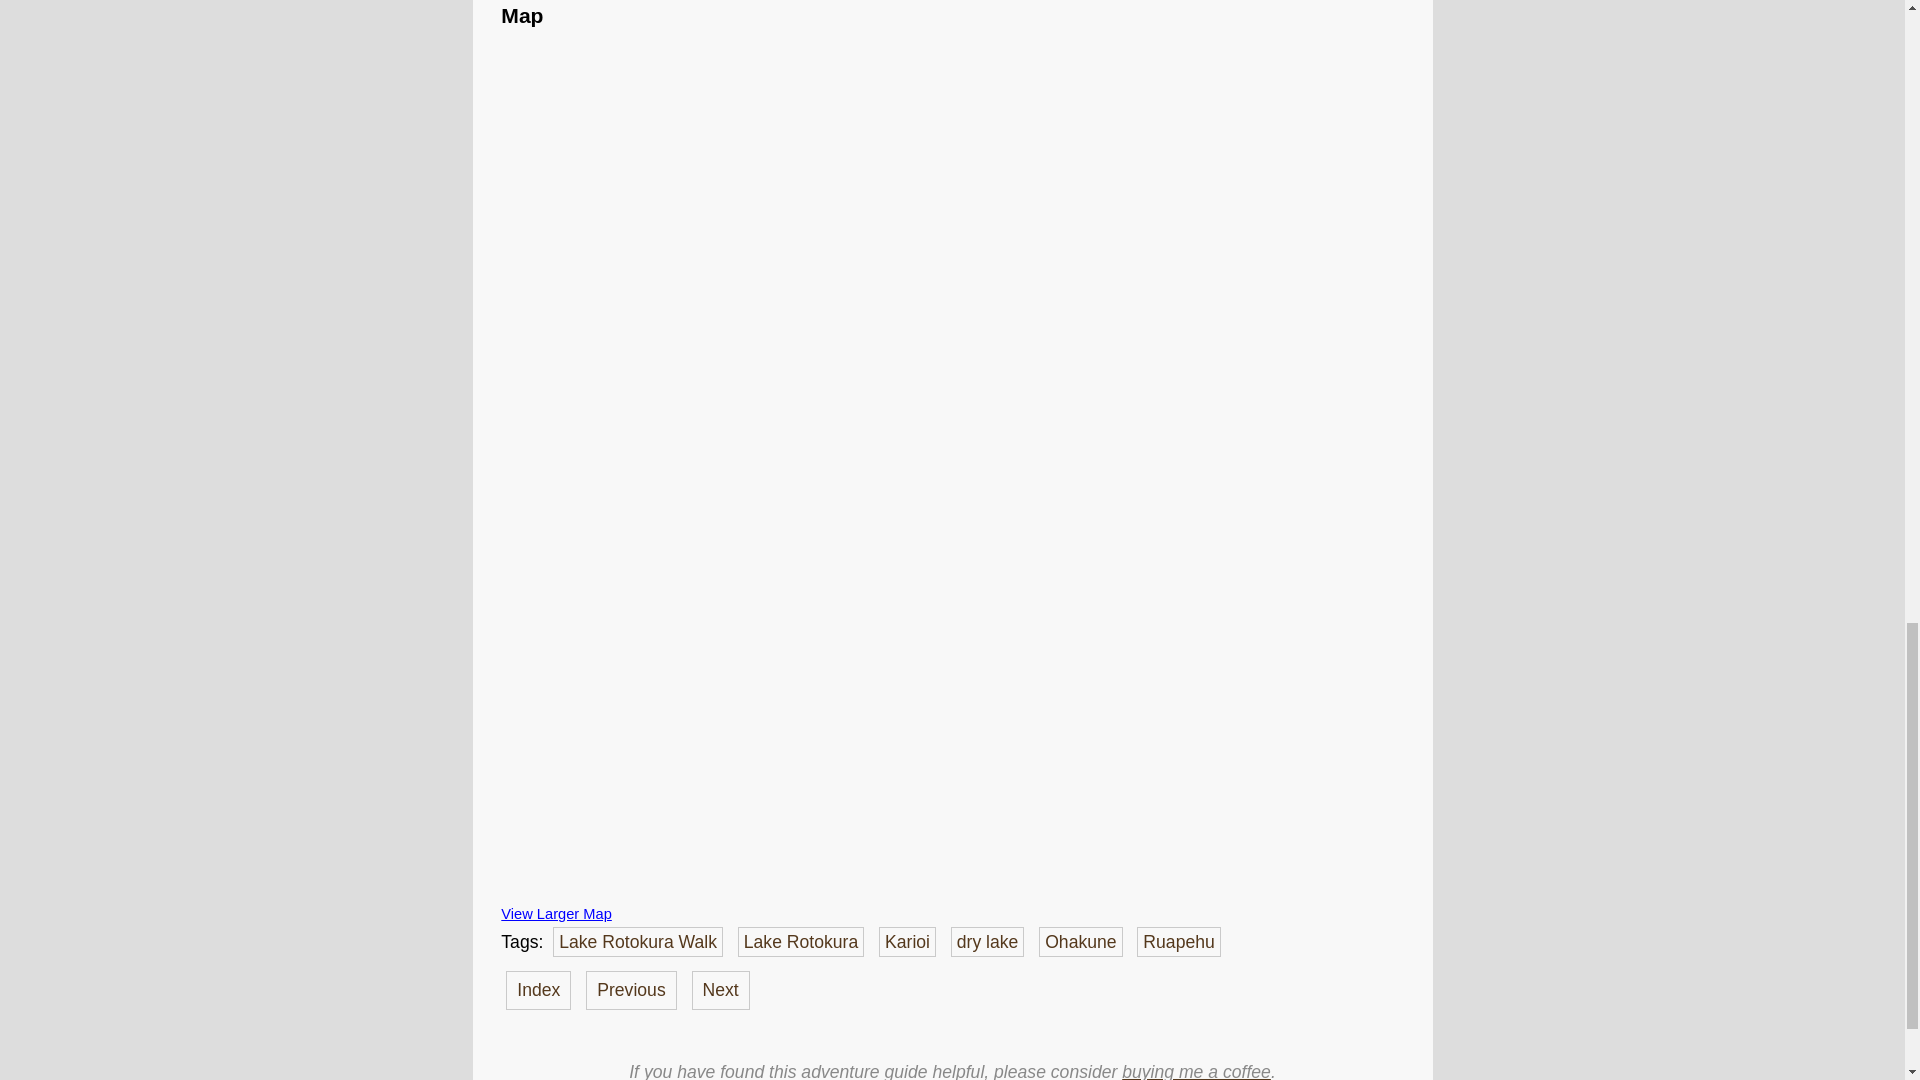 The height and width of the screenshot is (1080, 1920). Describe the element at coordinates (630, 989) in the screenshot. I see `Previous` at that location.